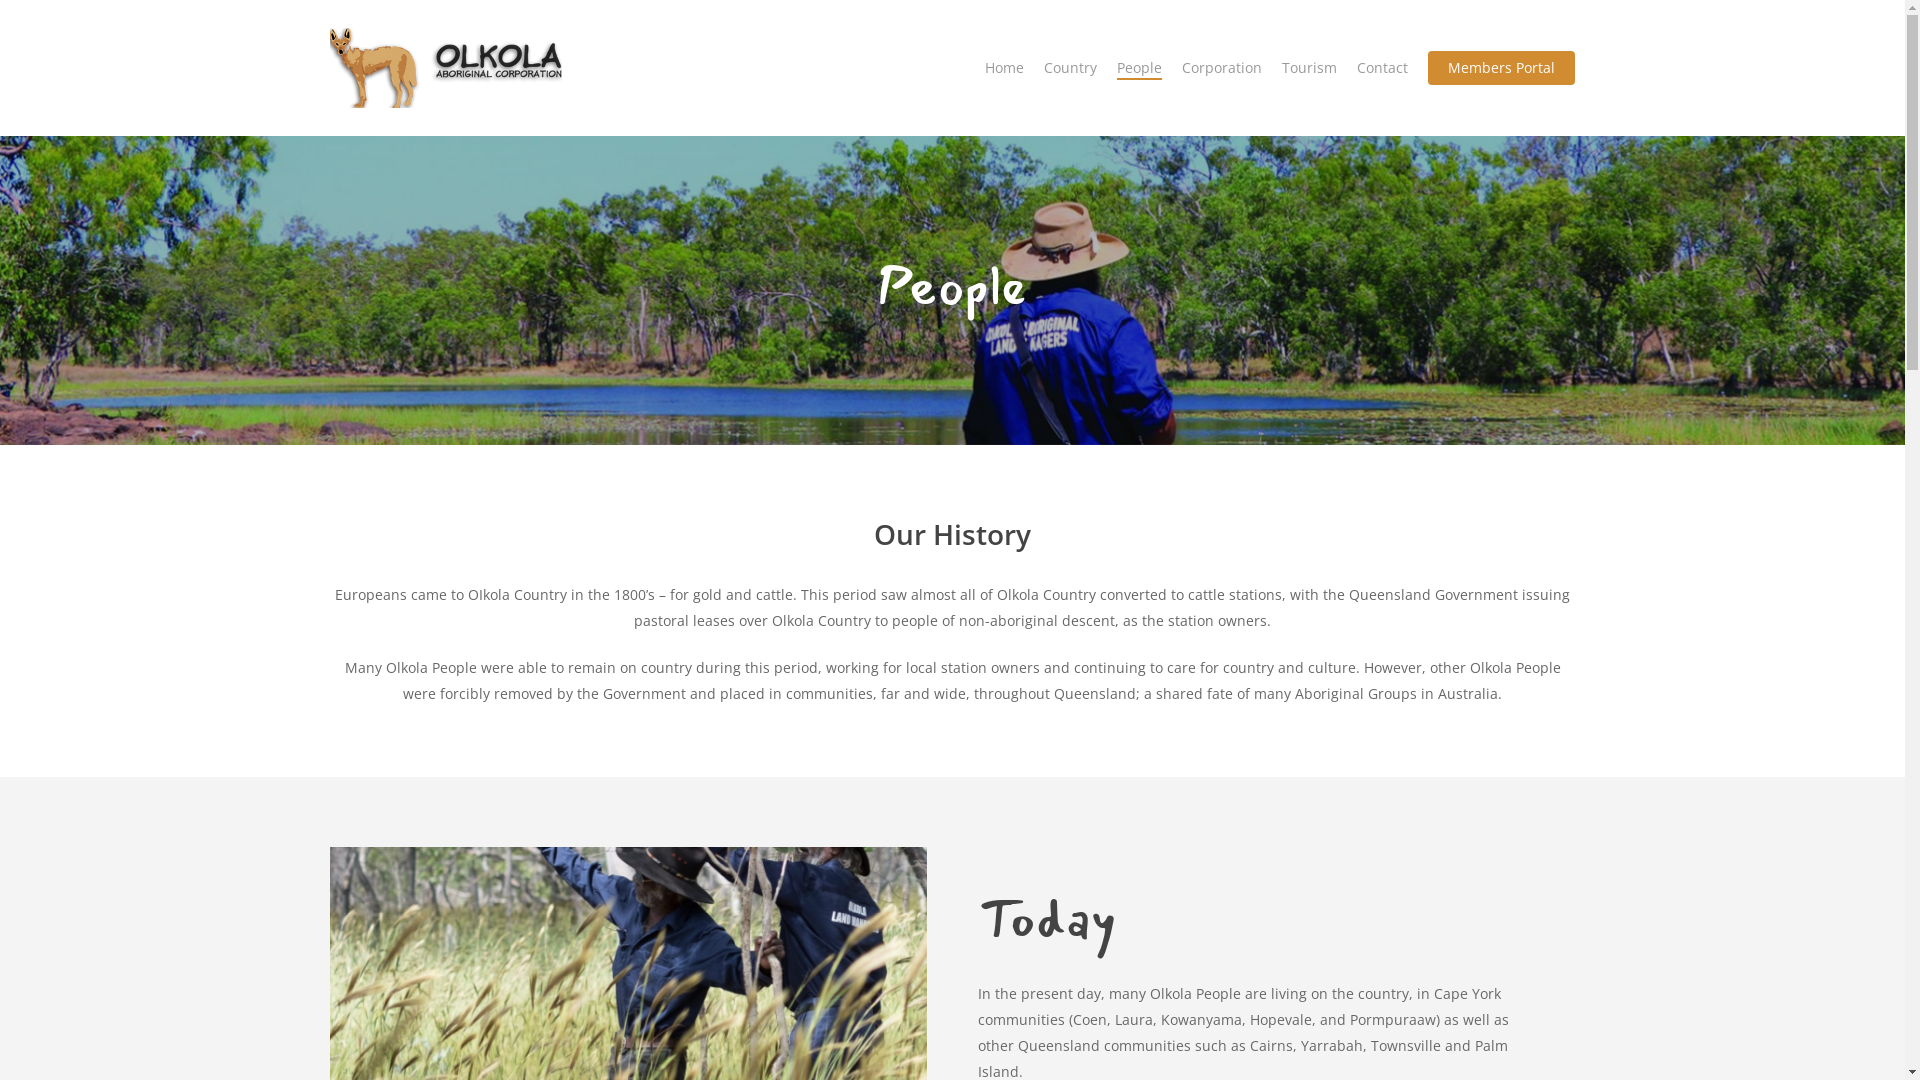 This screenshot has width=1920, height=1080. What do you see at coordinates (1382, 68) in the screenshot?
I see `Contact` at bounding box center [1382, 68].